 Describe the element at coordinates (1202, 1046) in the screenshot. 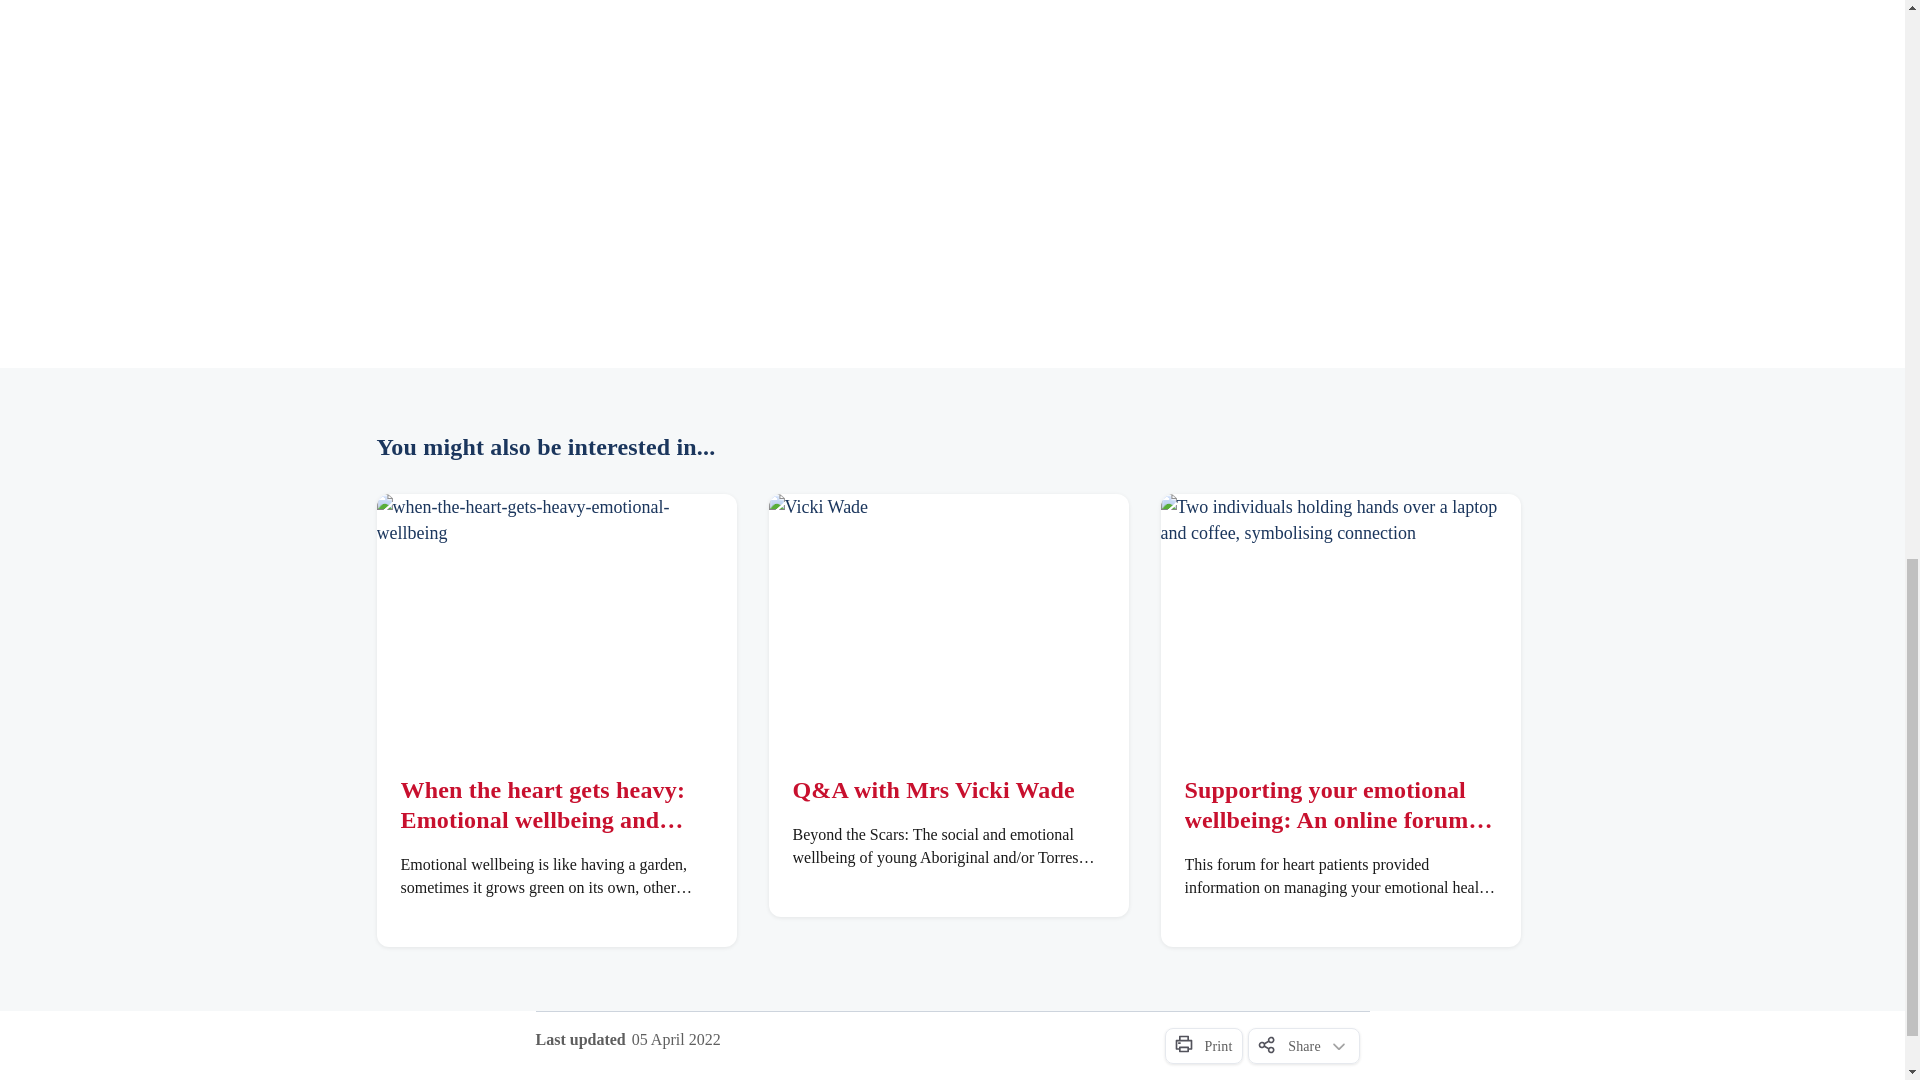

I see `Print` at that location.